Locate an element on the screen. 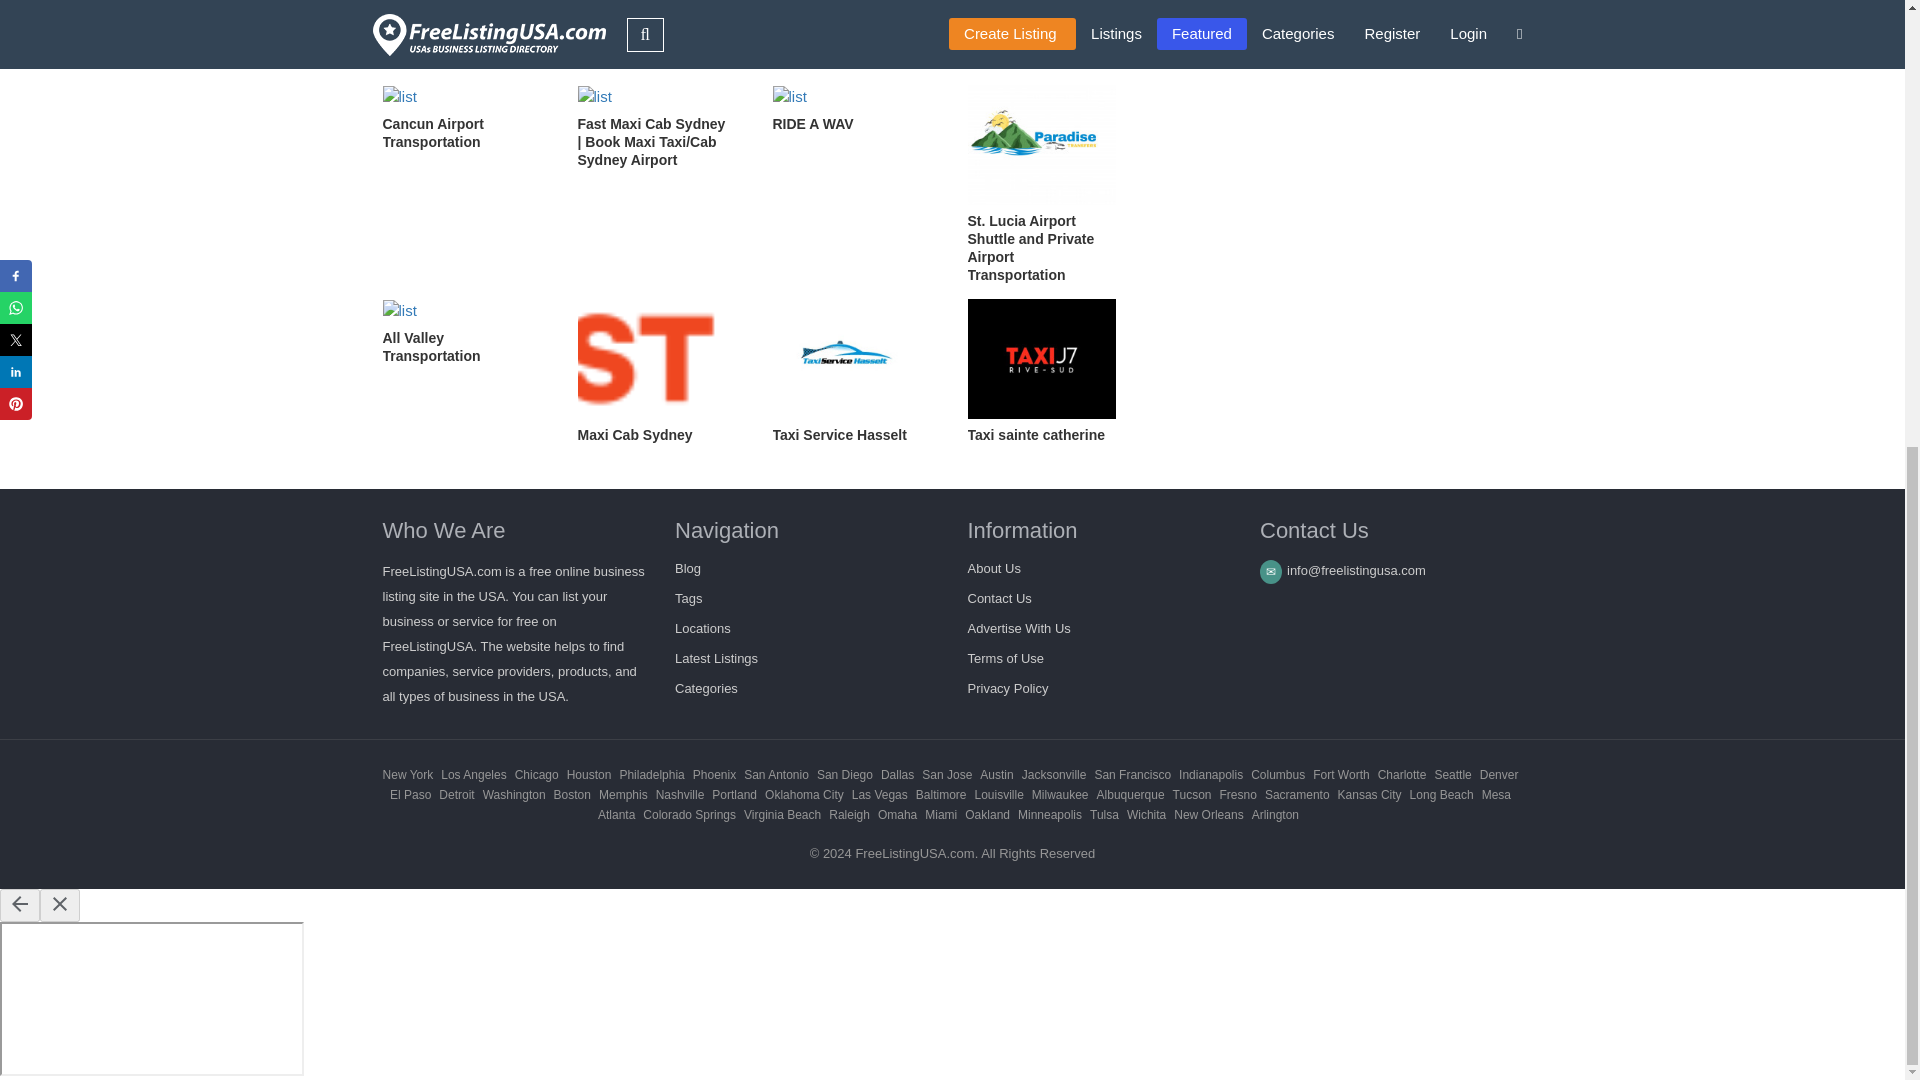 This screenshot has height=1080, width=1920. Taxi Service Hasselt is located at coordinates (854, 371).